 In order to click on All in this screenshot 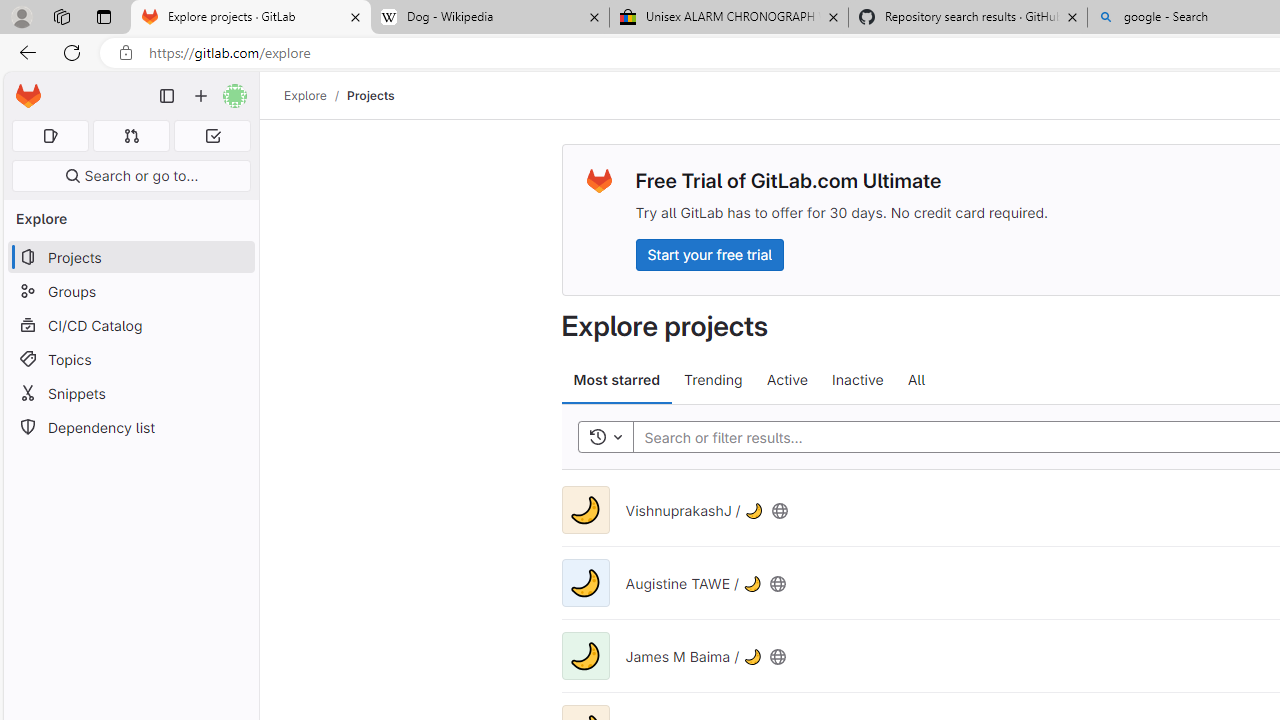, I will do `click(916, 380)`.